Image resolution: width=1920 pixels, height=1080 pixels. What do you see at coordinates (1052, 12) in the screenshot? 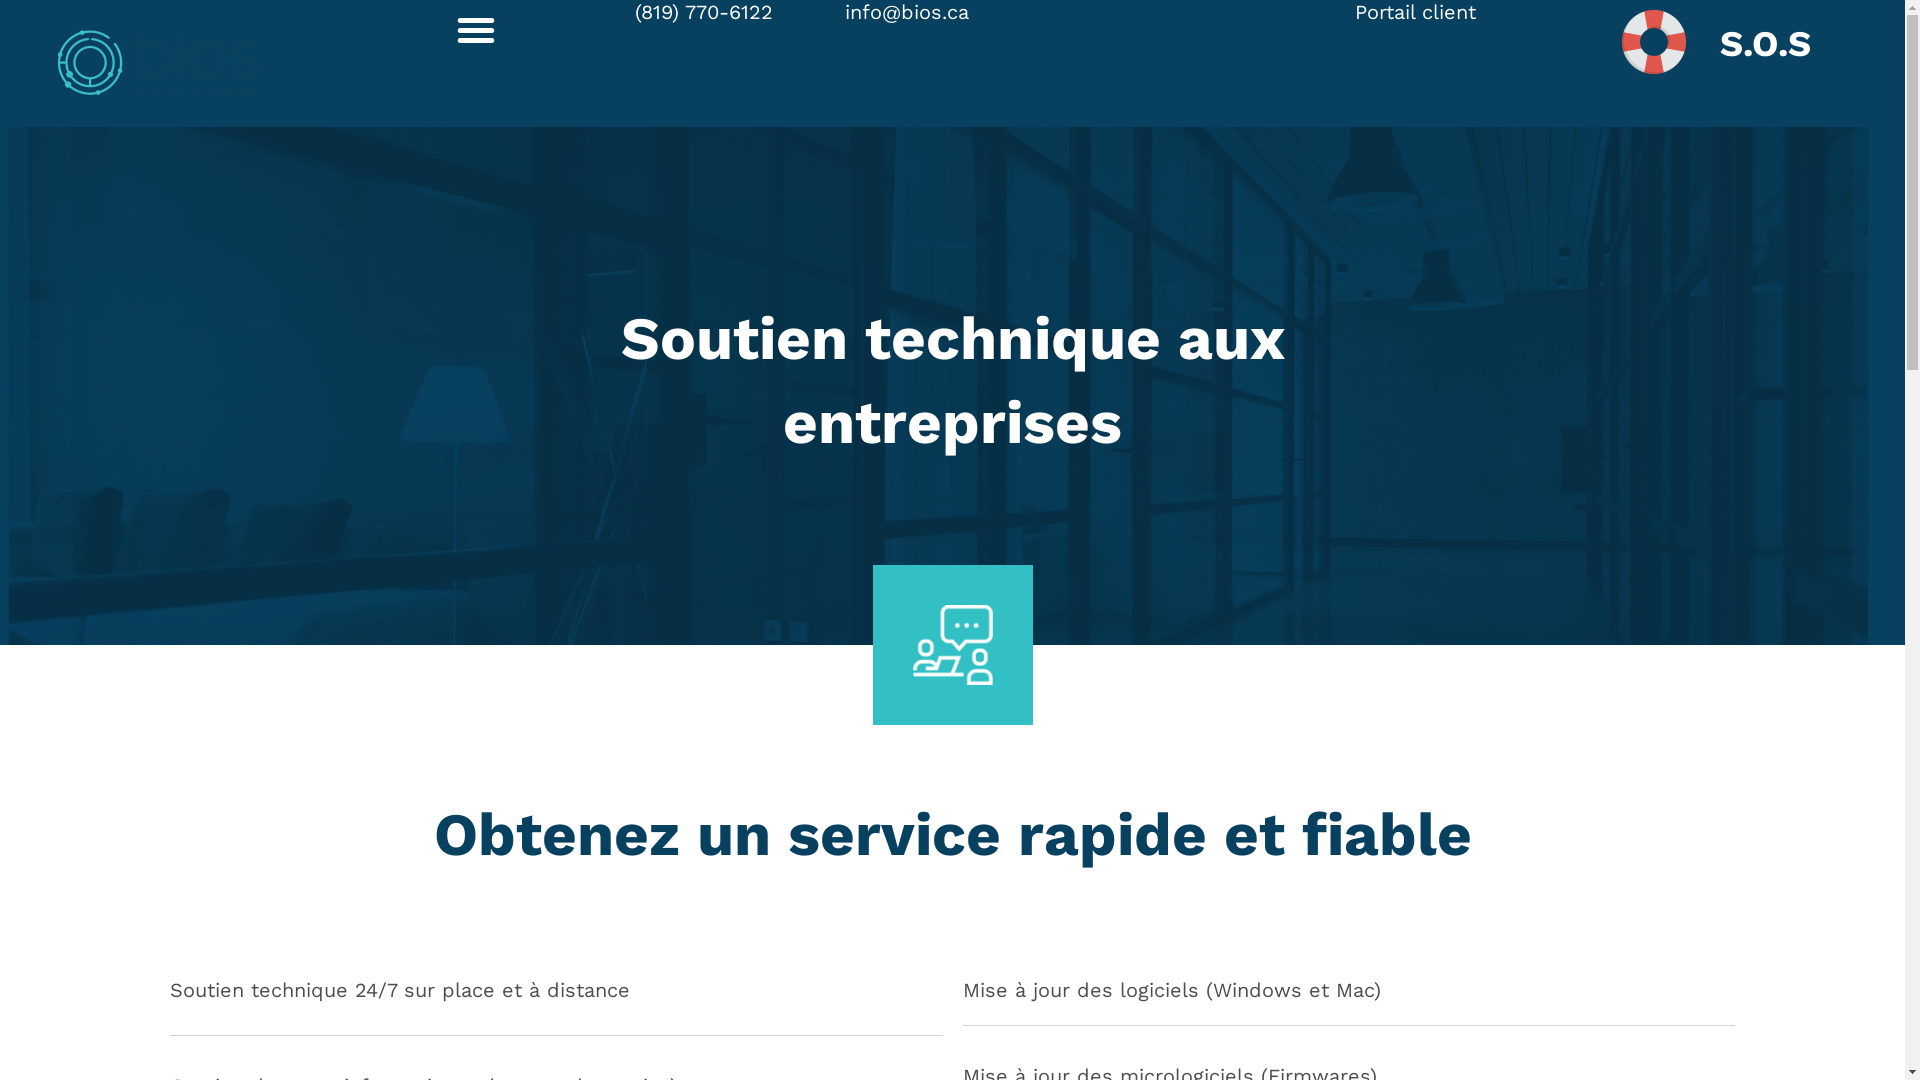
I see `info@bios.ca` at bounding box center [1052, 12].